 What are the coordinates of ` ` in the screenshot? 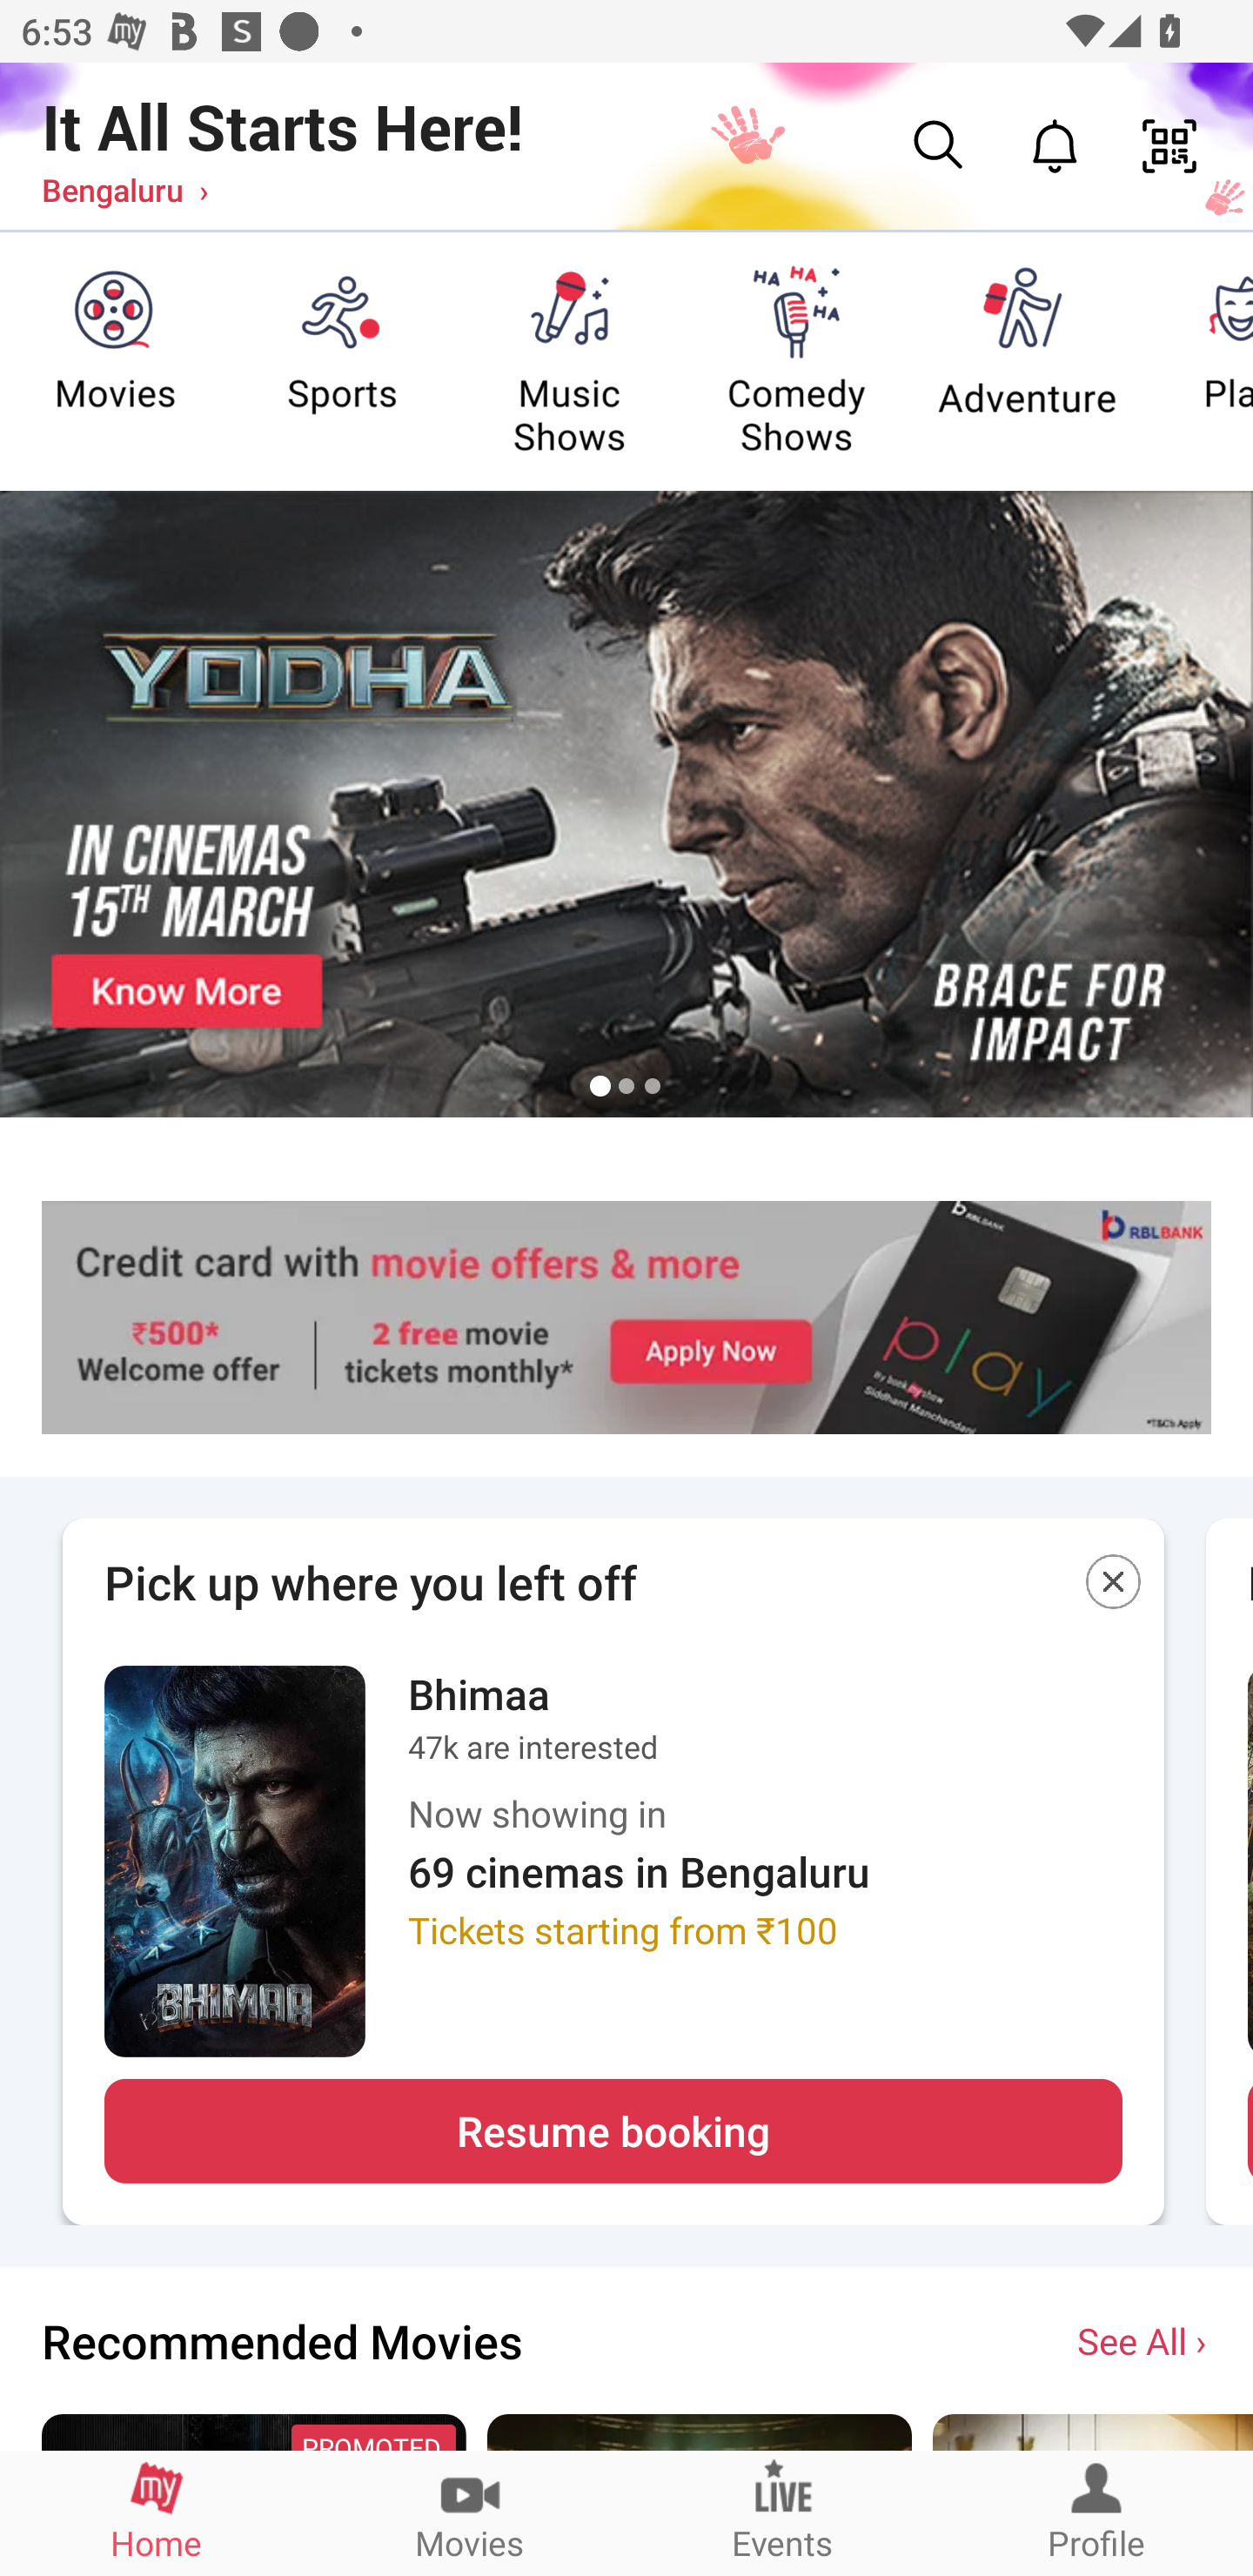 It's located at (1114, 1587).